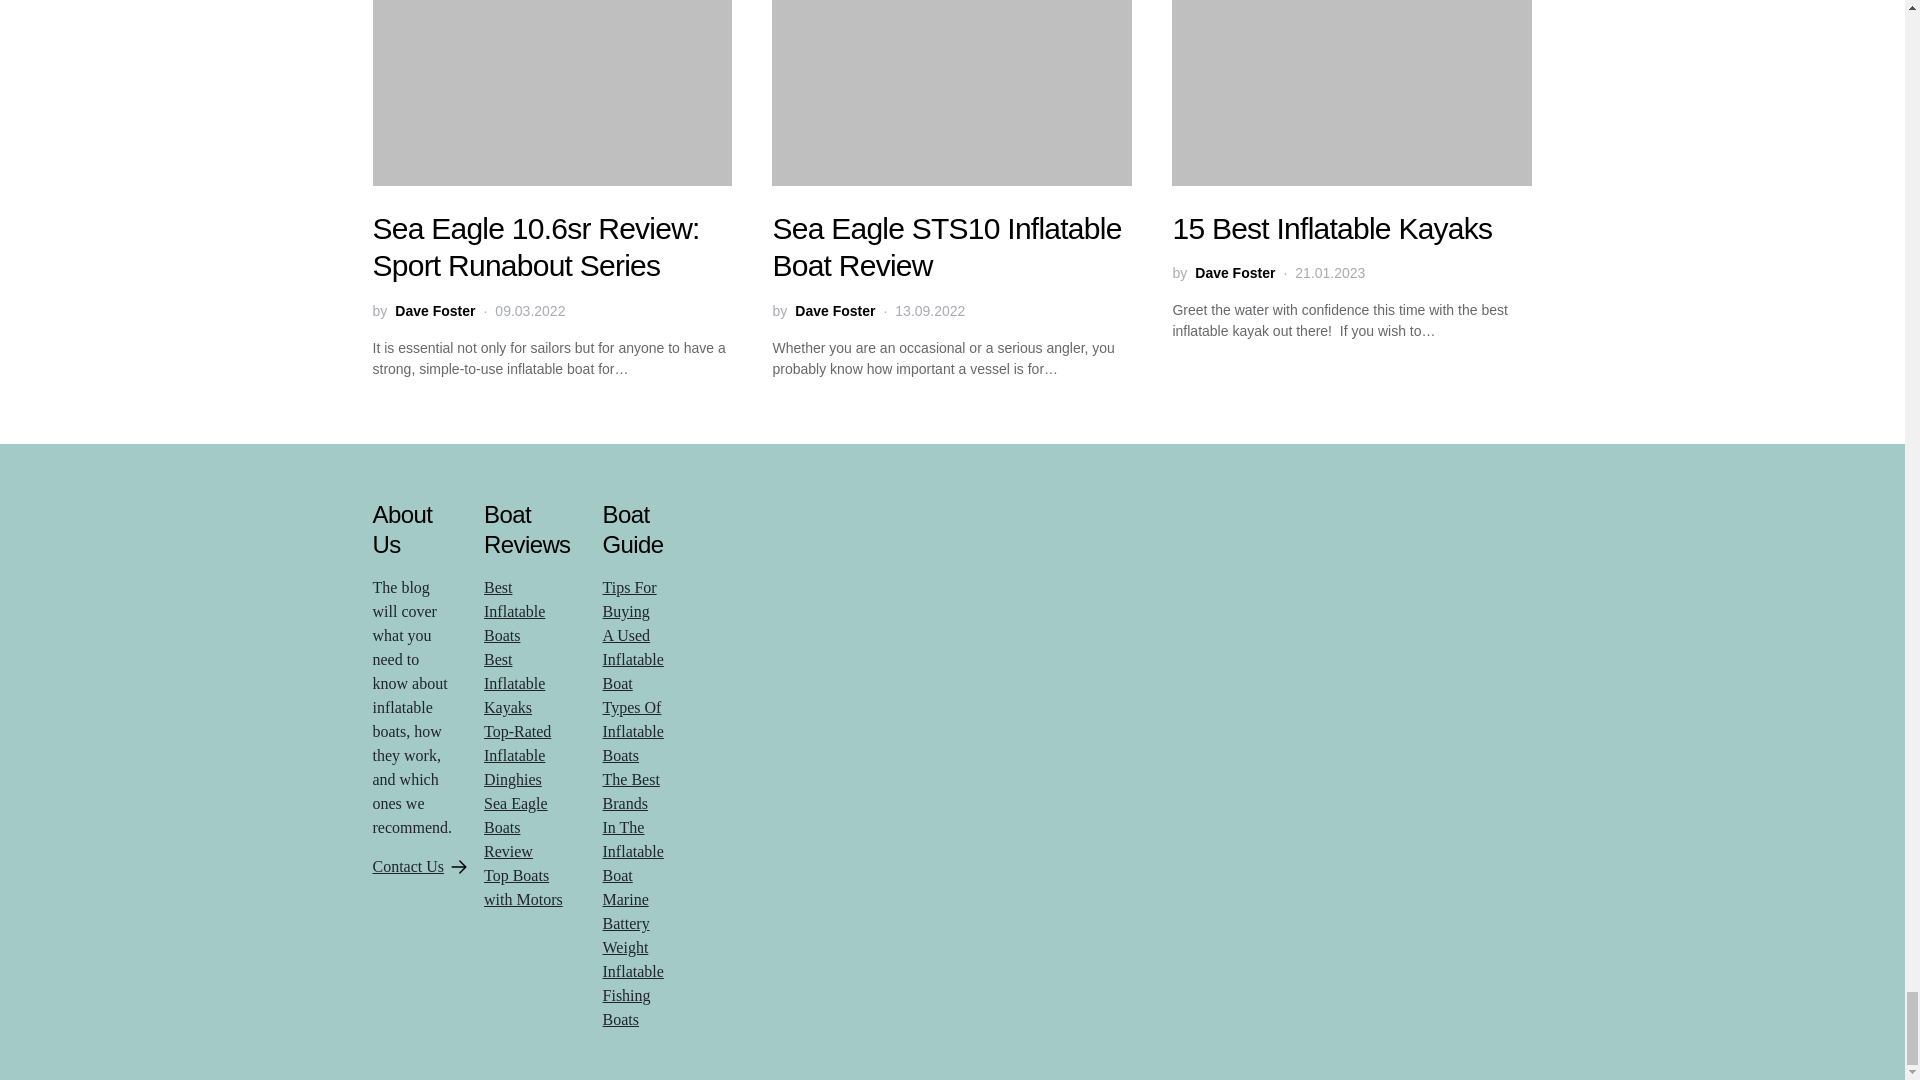 The image size is (1920, 1080). Describe the element at coordinates (834, 311) in the screenshot. I see `View all posts by Dave Foster` at that location.